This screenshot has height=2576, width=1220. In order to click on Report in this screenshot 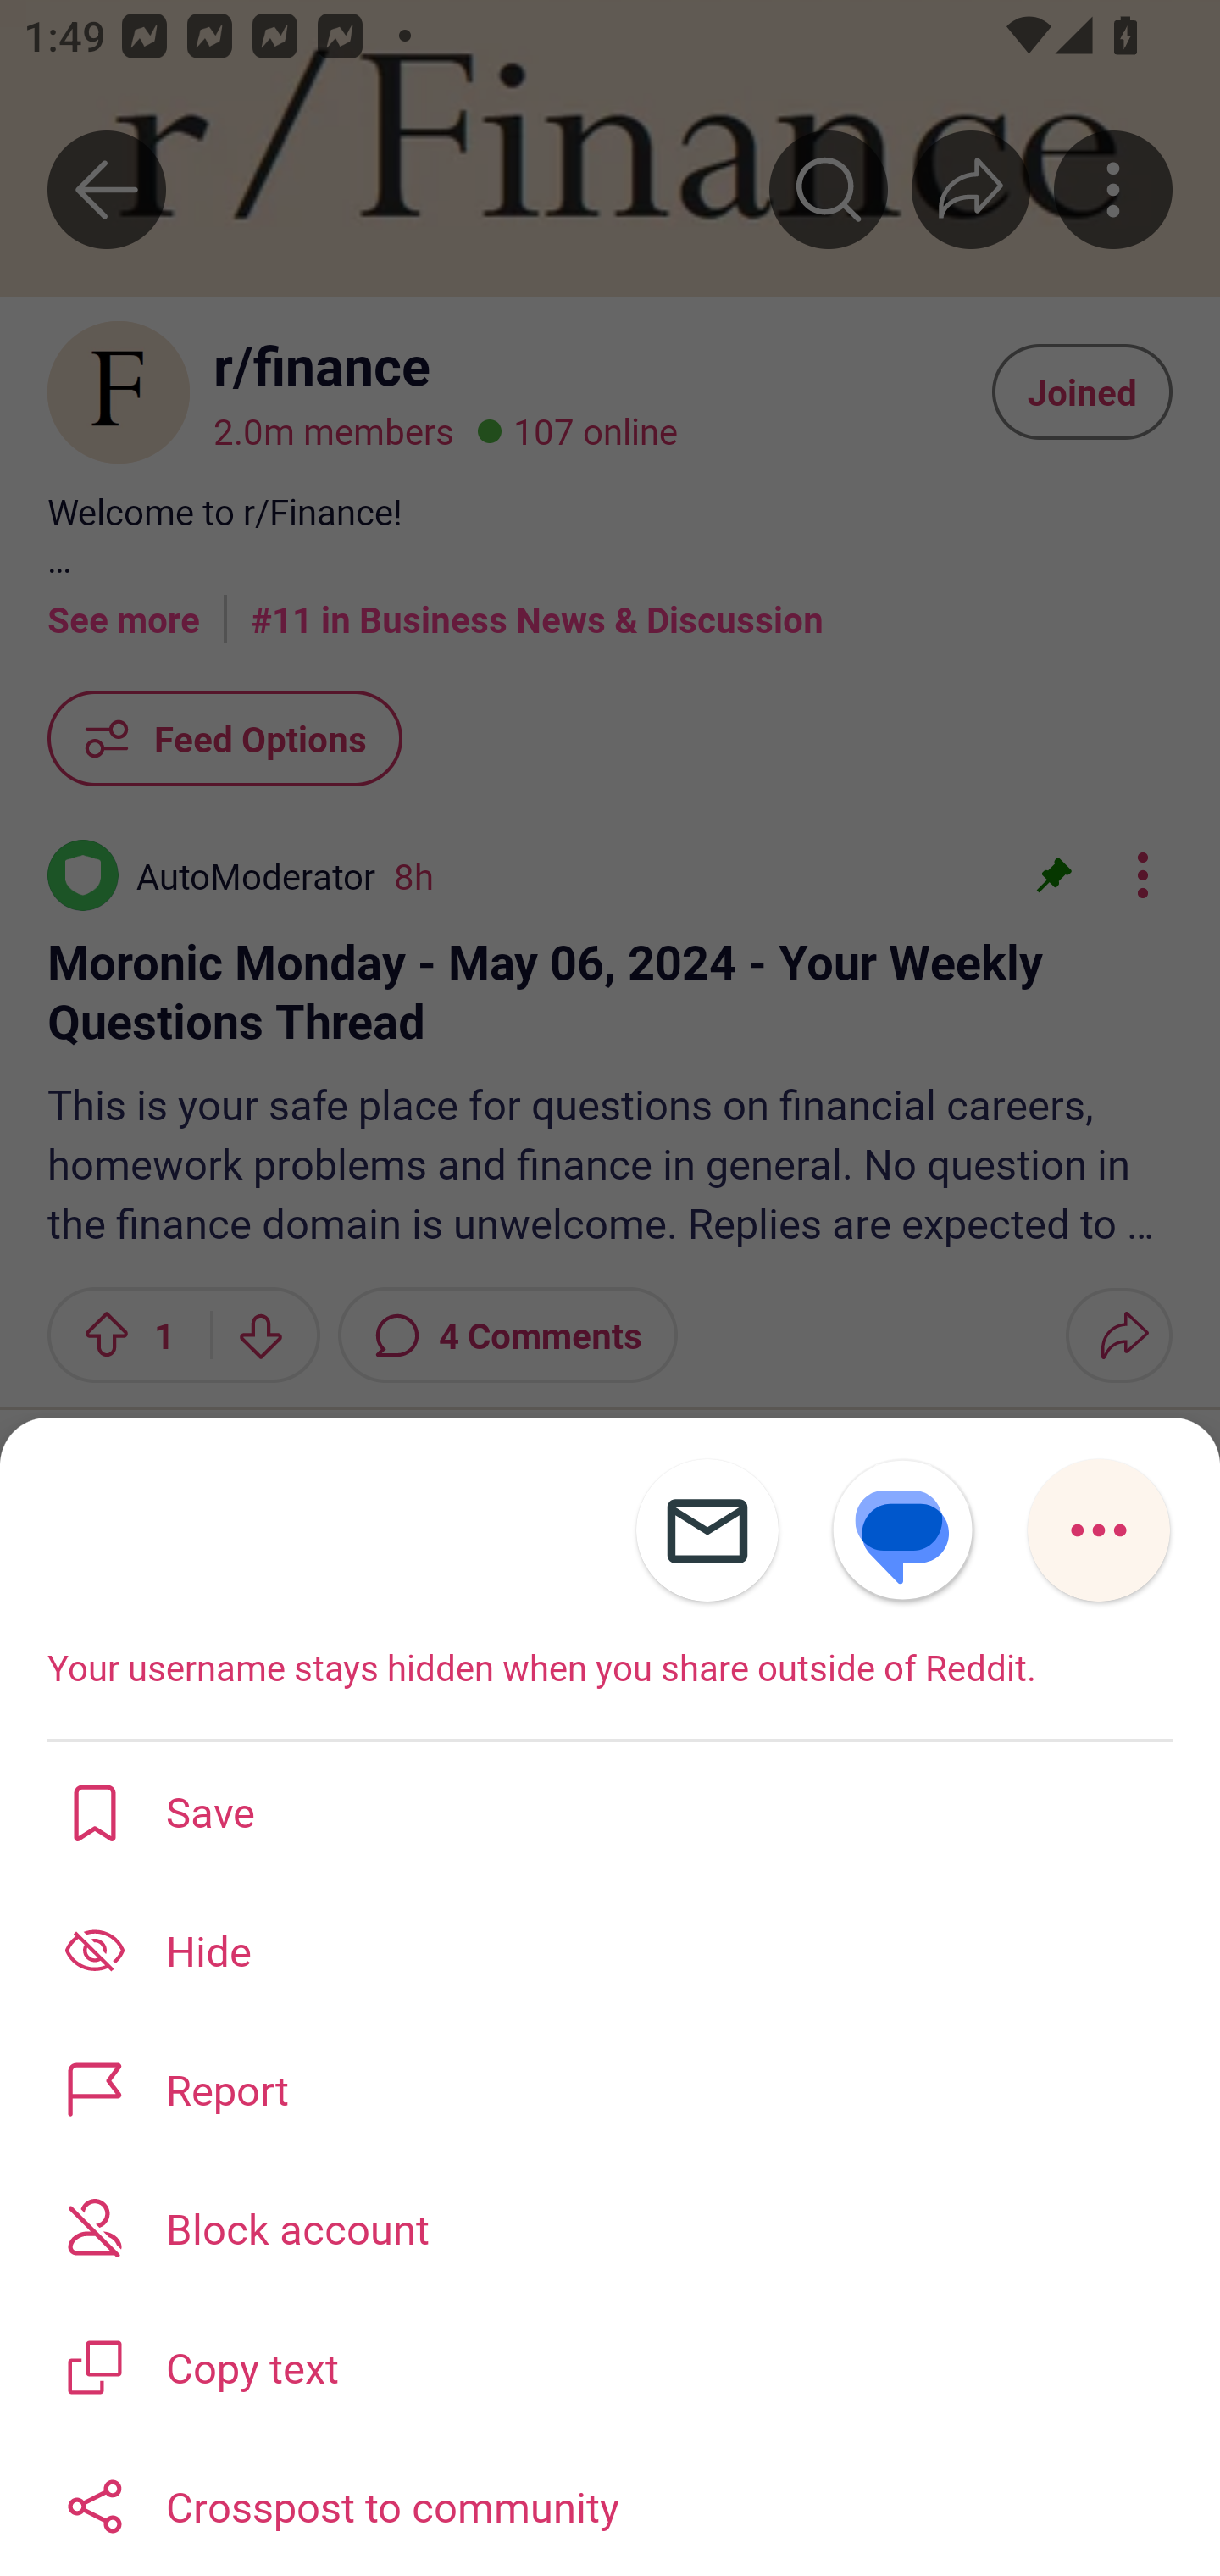, I will do `click(610, 2089)`.